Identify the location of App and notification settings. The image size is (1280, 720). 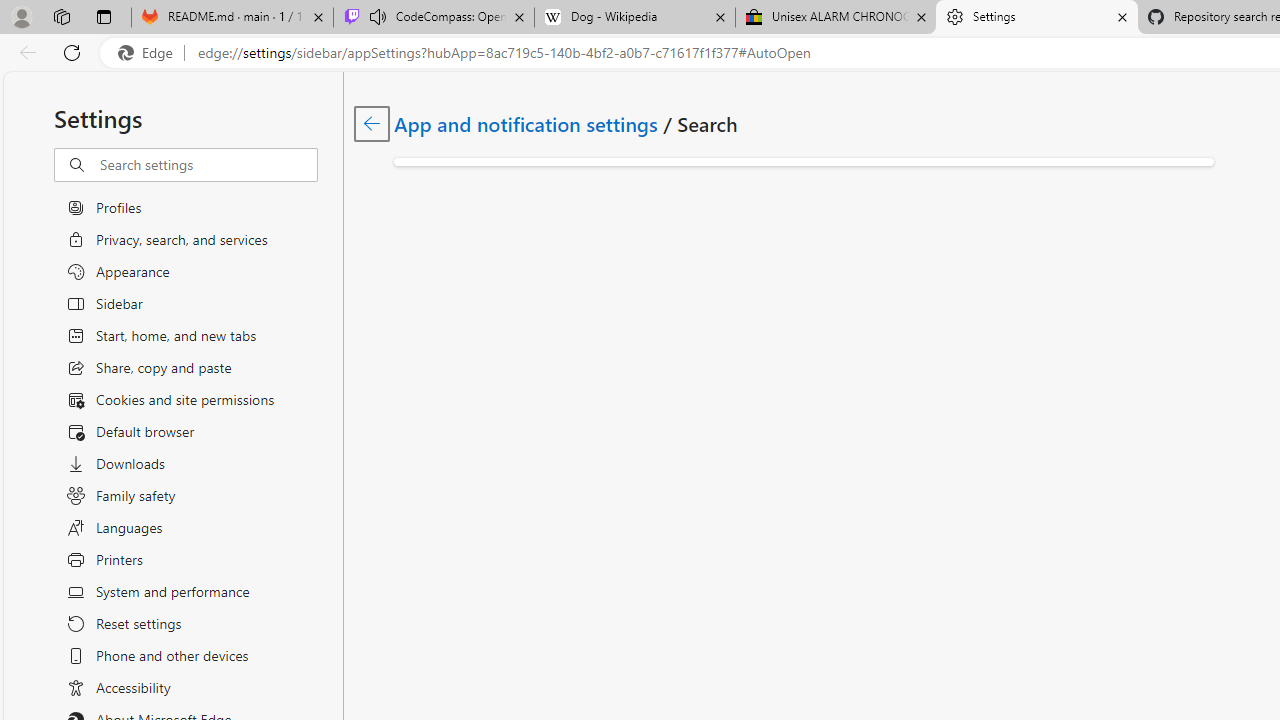
(527, 123).